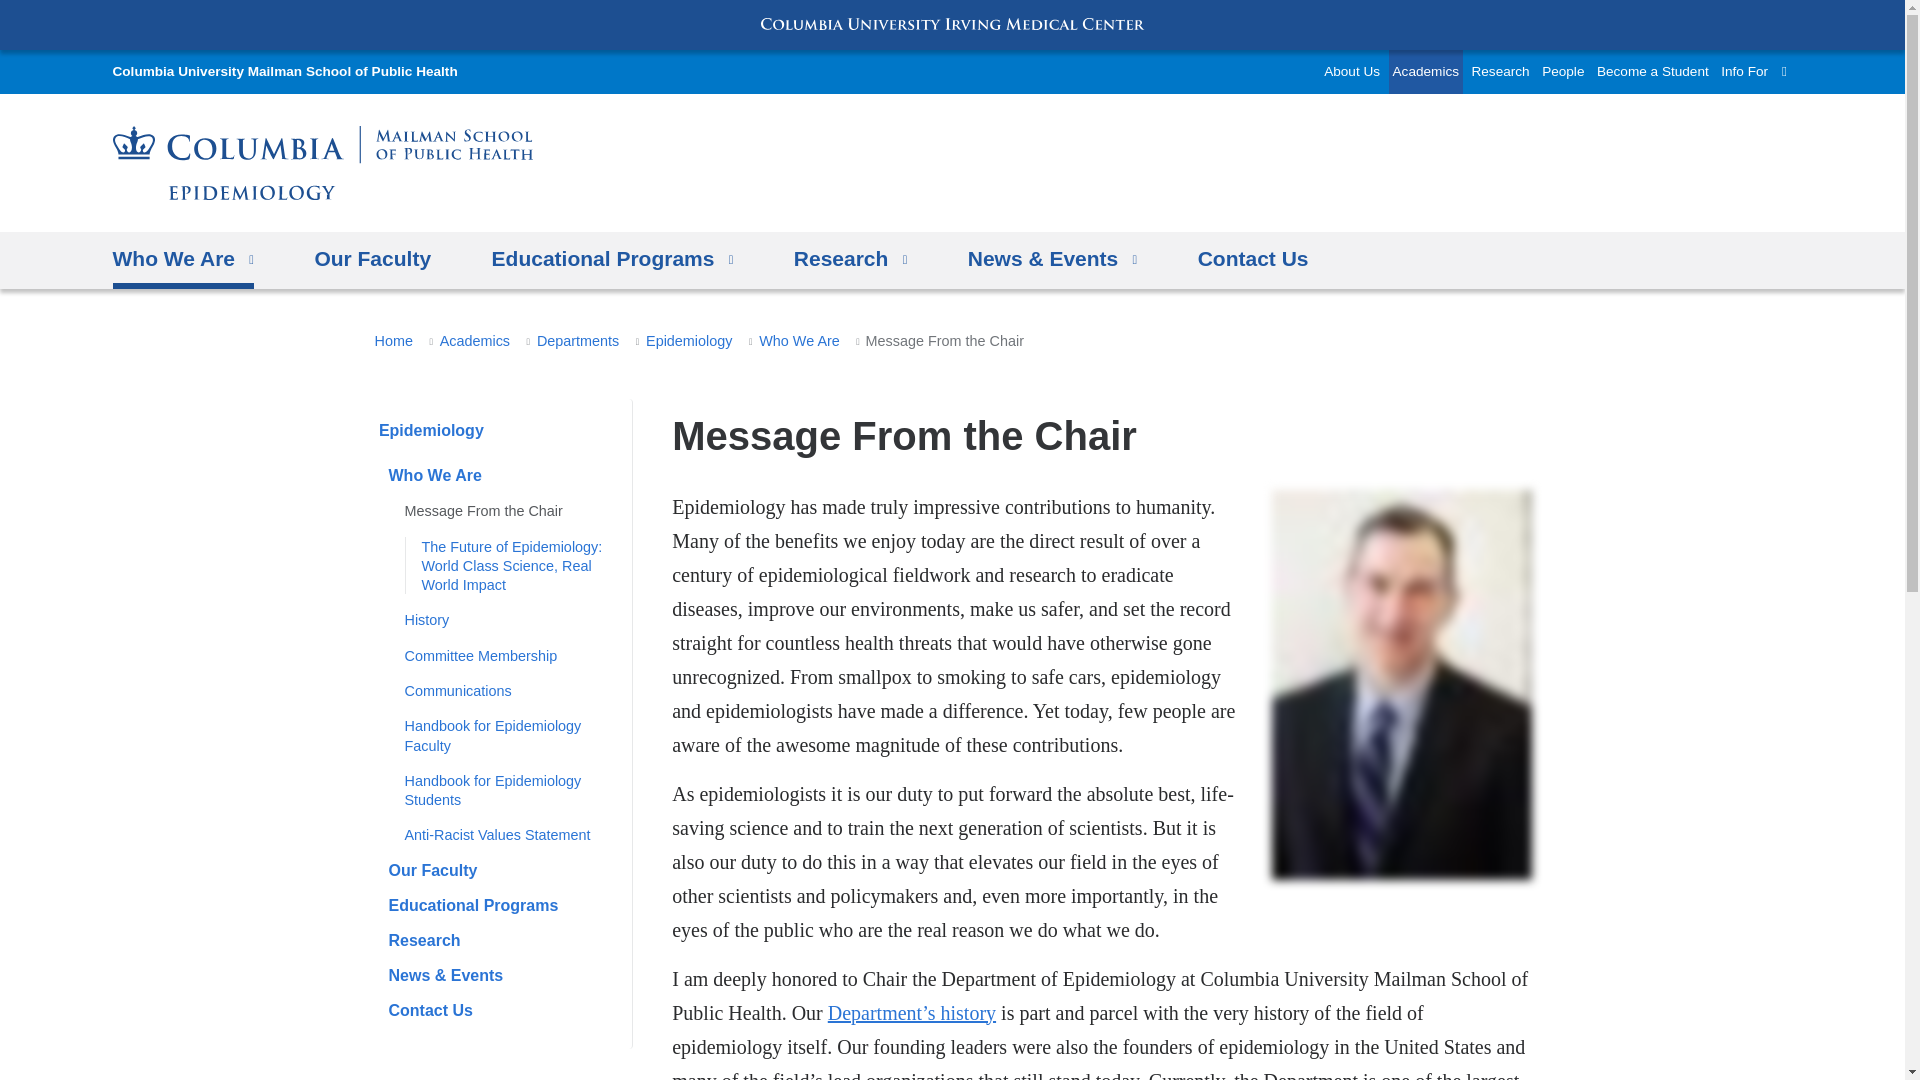  Describe the element at coordinates (182, 260) in the screenshot. I see `Who We Are` at that location.